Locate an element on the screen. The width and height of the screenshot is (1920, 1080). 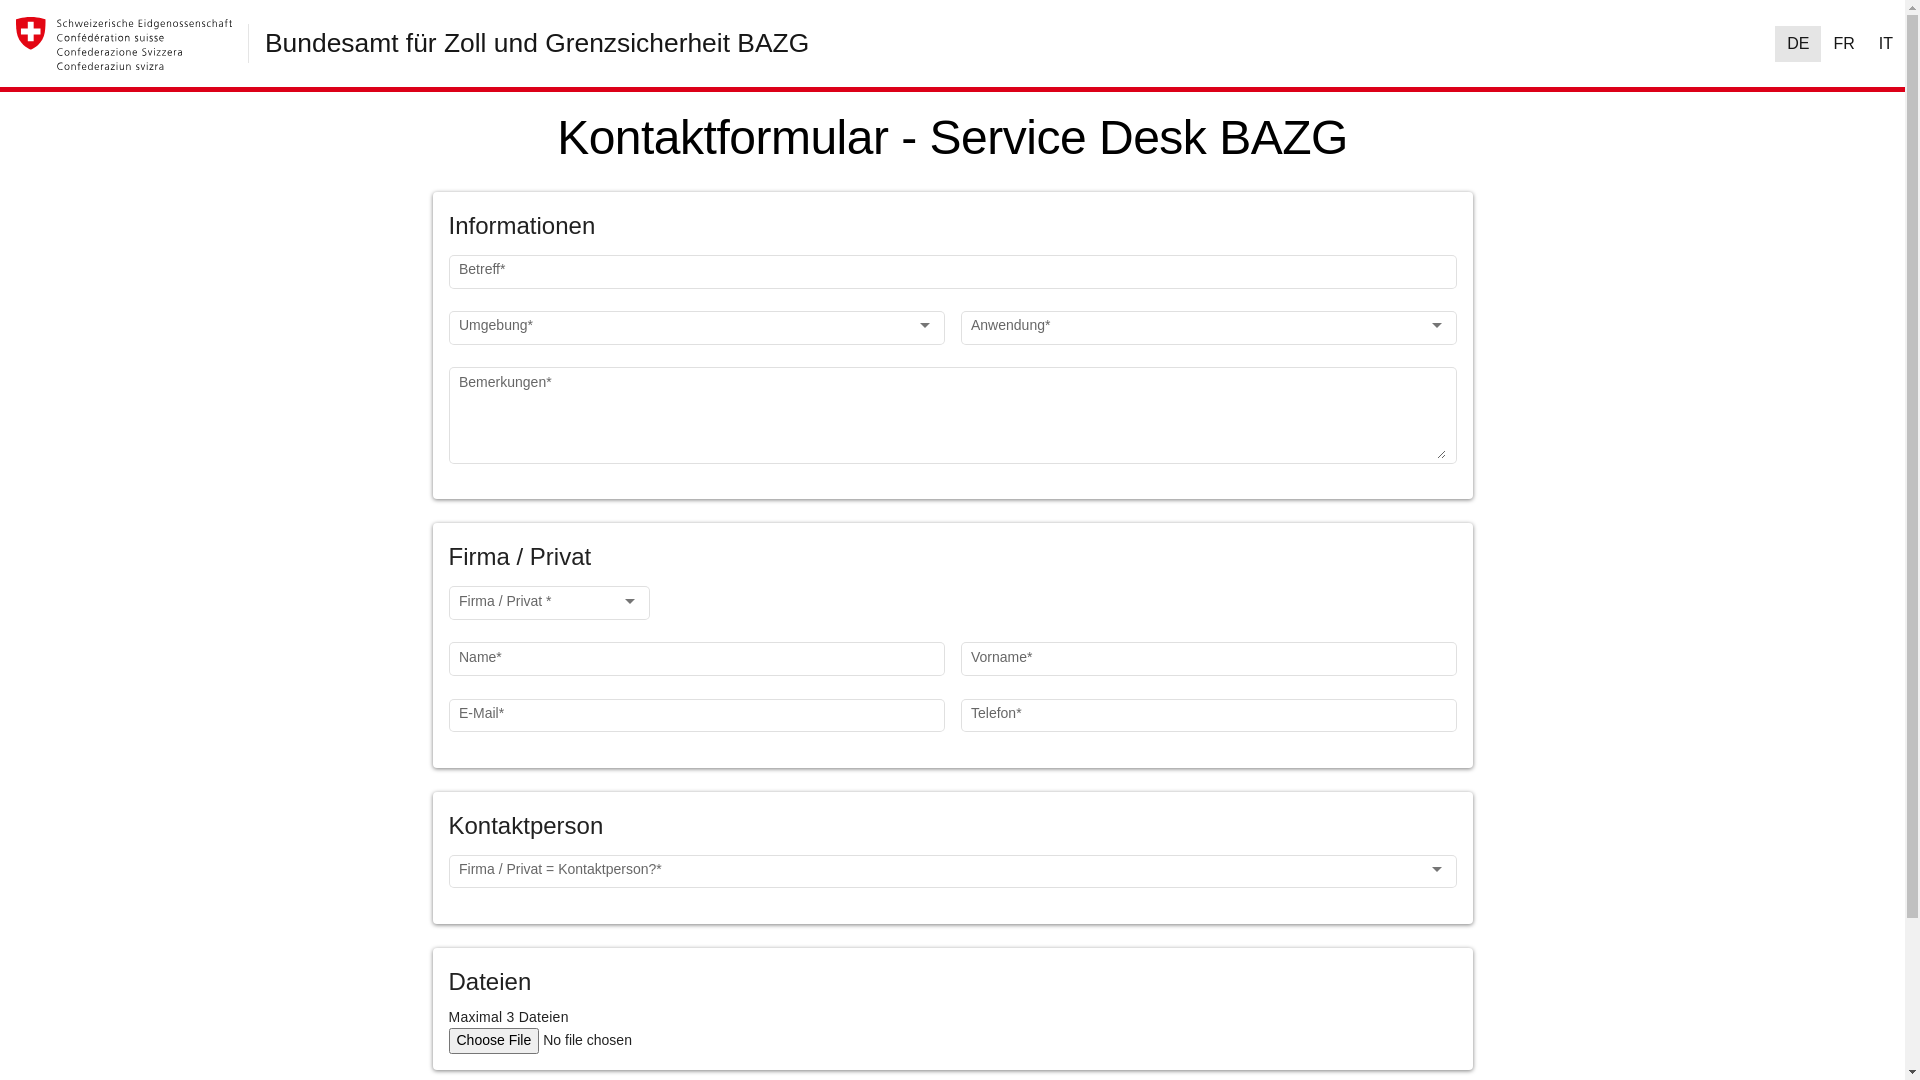
DE is located at coordinates (1798, 44).